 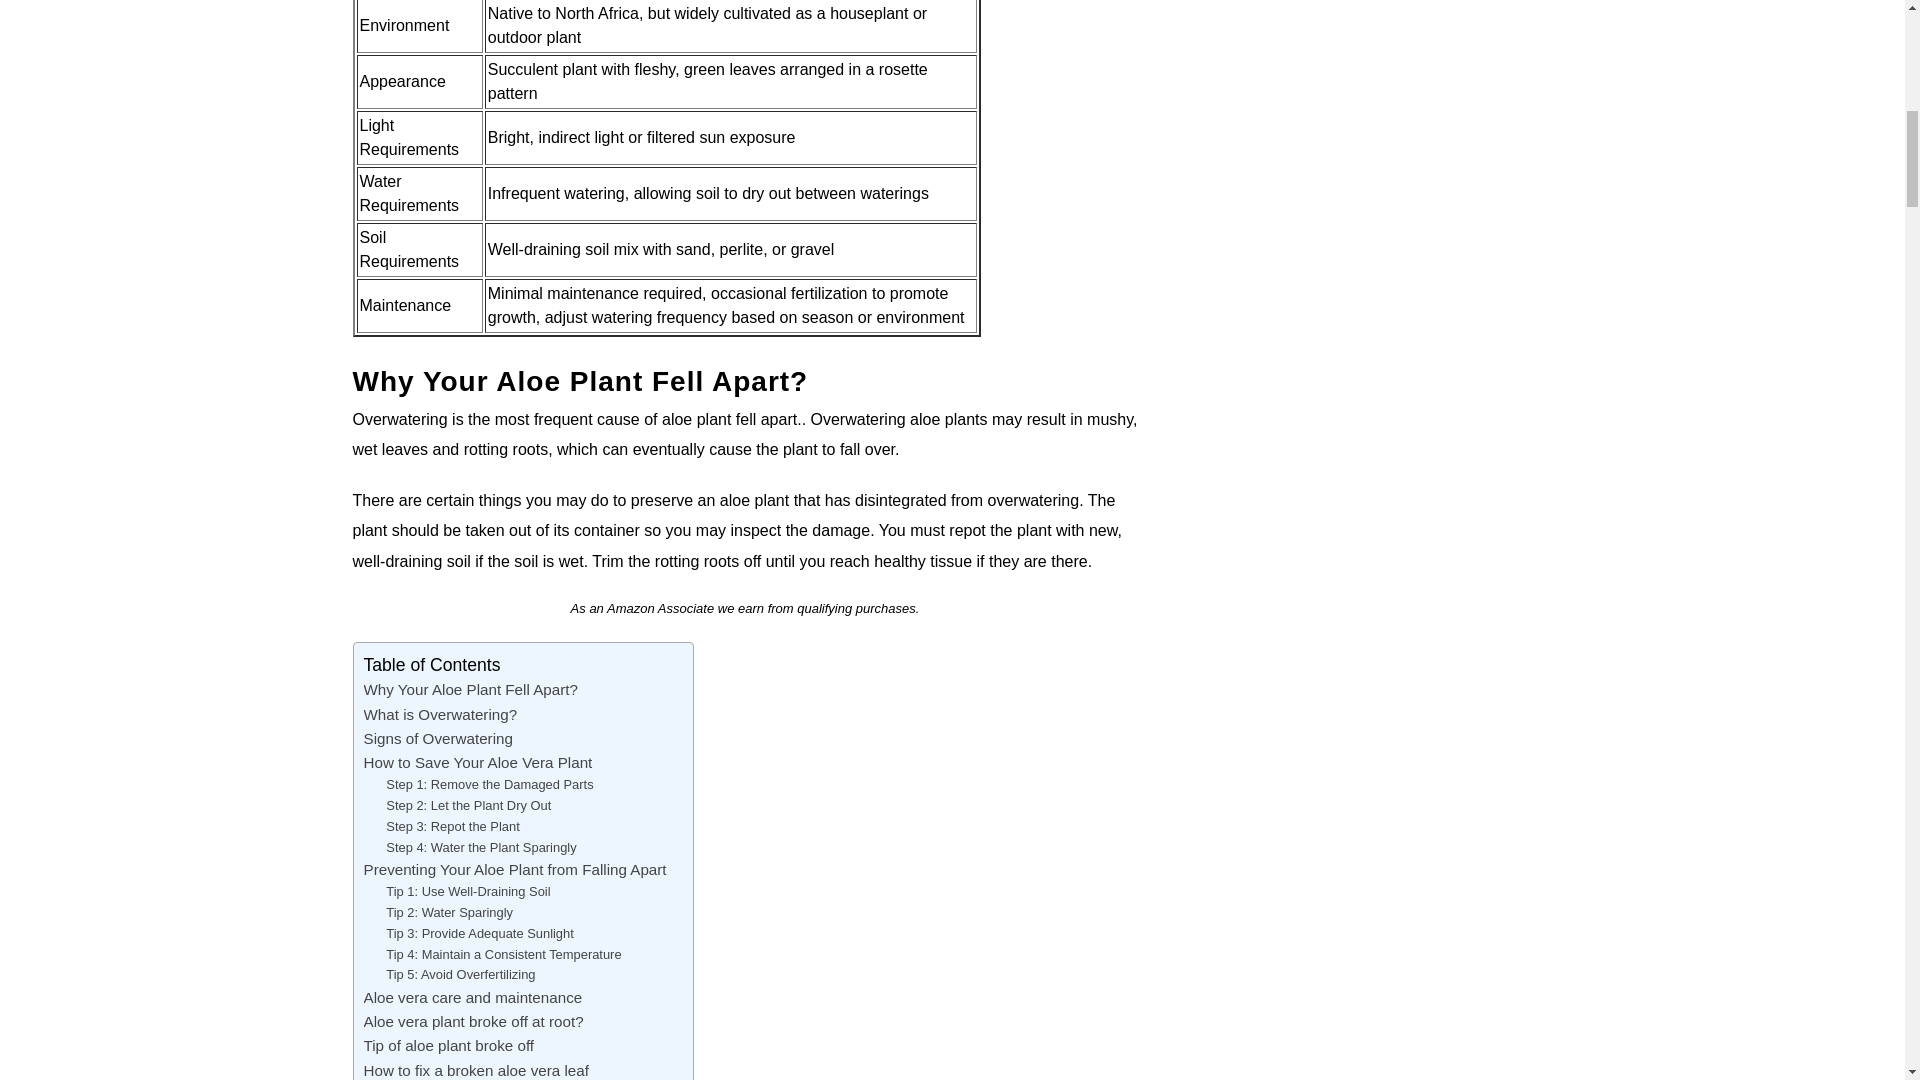 I want to click on Tip 3: Provide Adequate Sunlight, so click(x=480, y=934).